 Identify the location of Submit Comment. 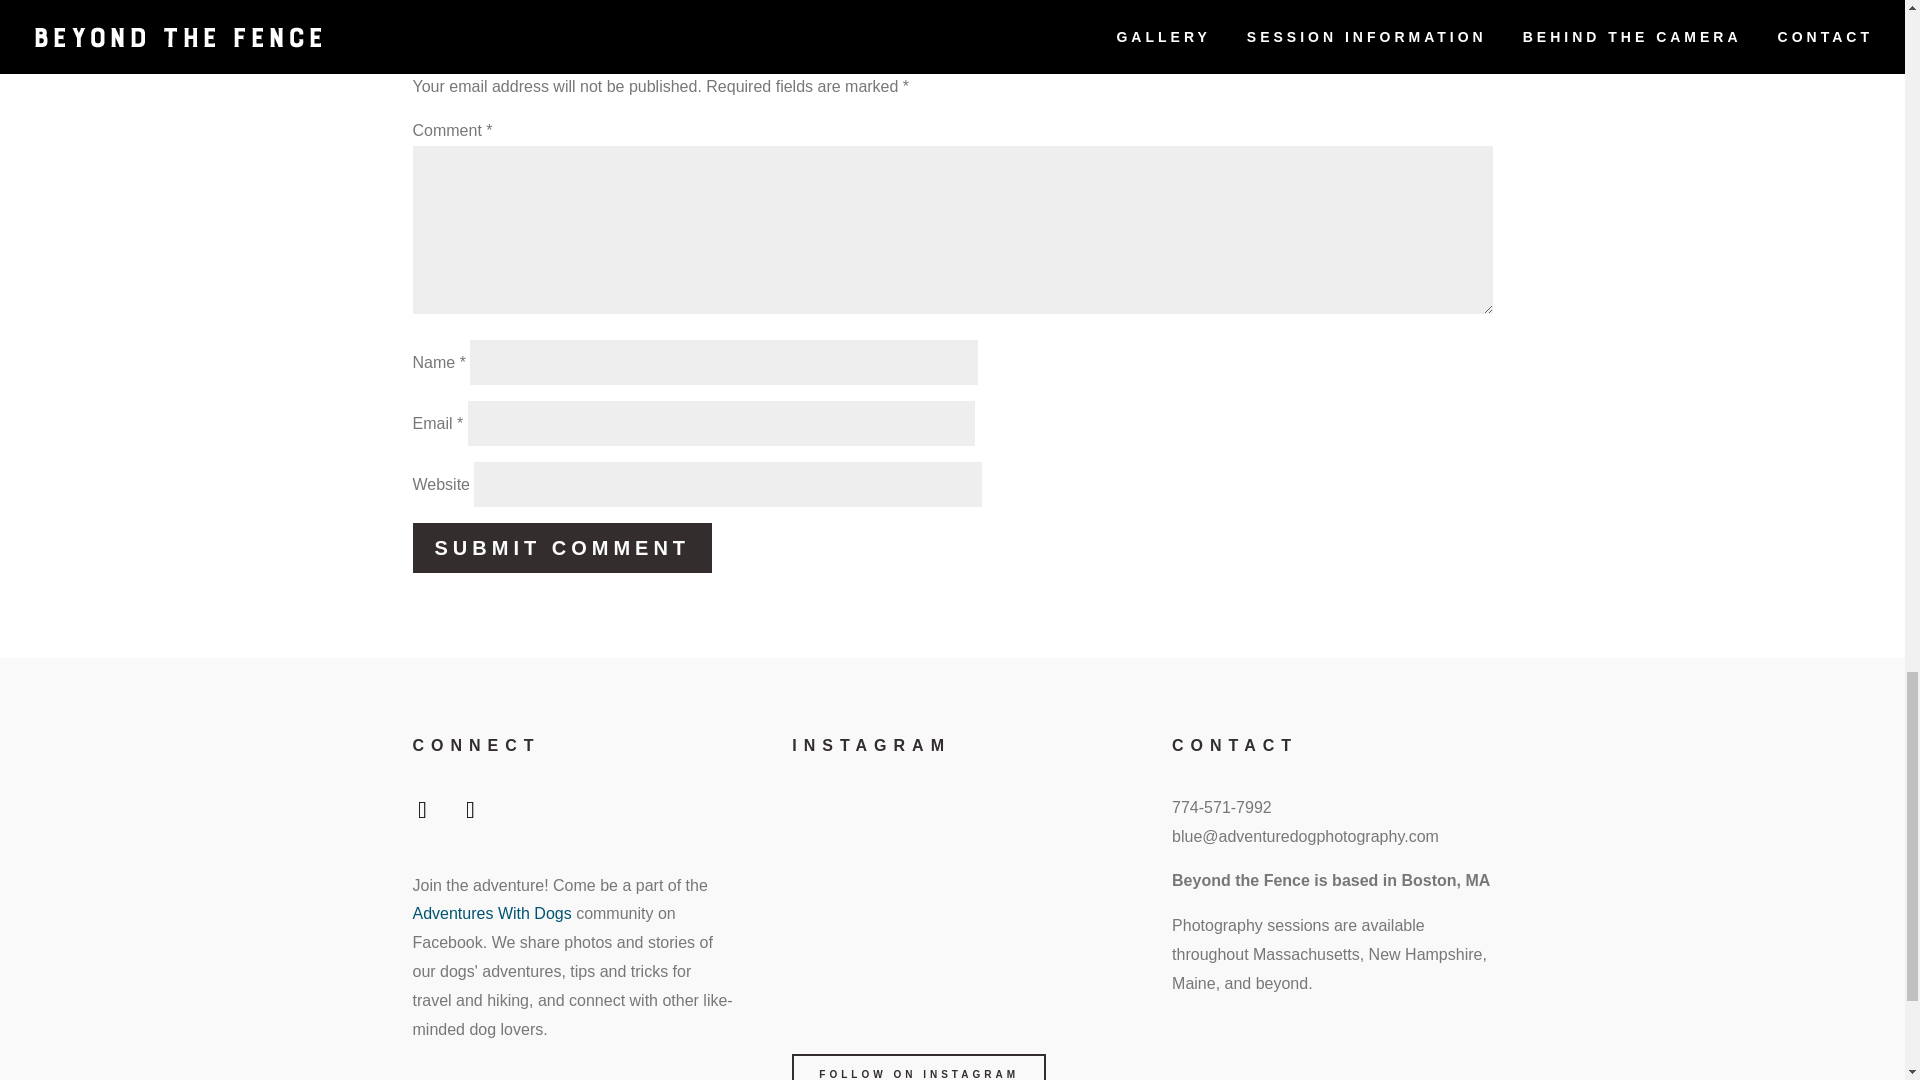
(562, 548).